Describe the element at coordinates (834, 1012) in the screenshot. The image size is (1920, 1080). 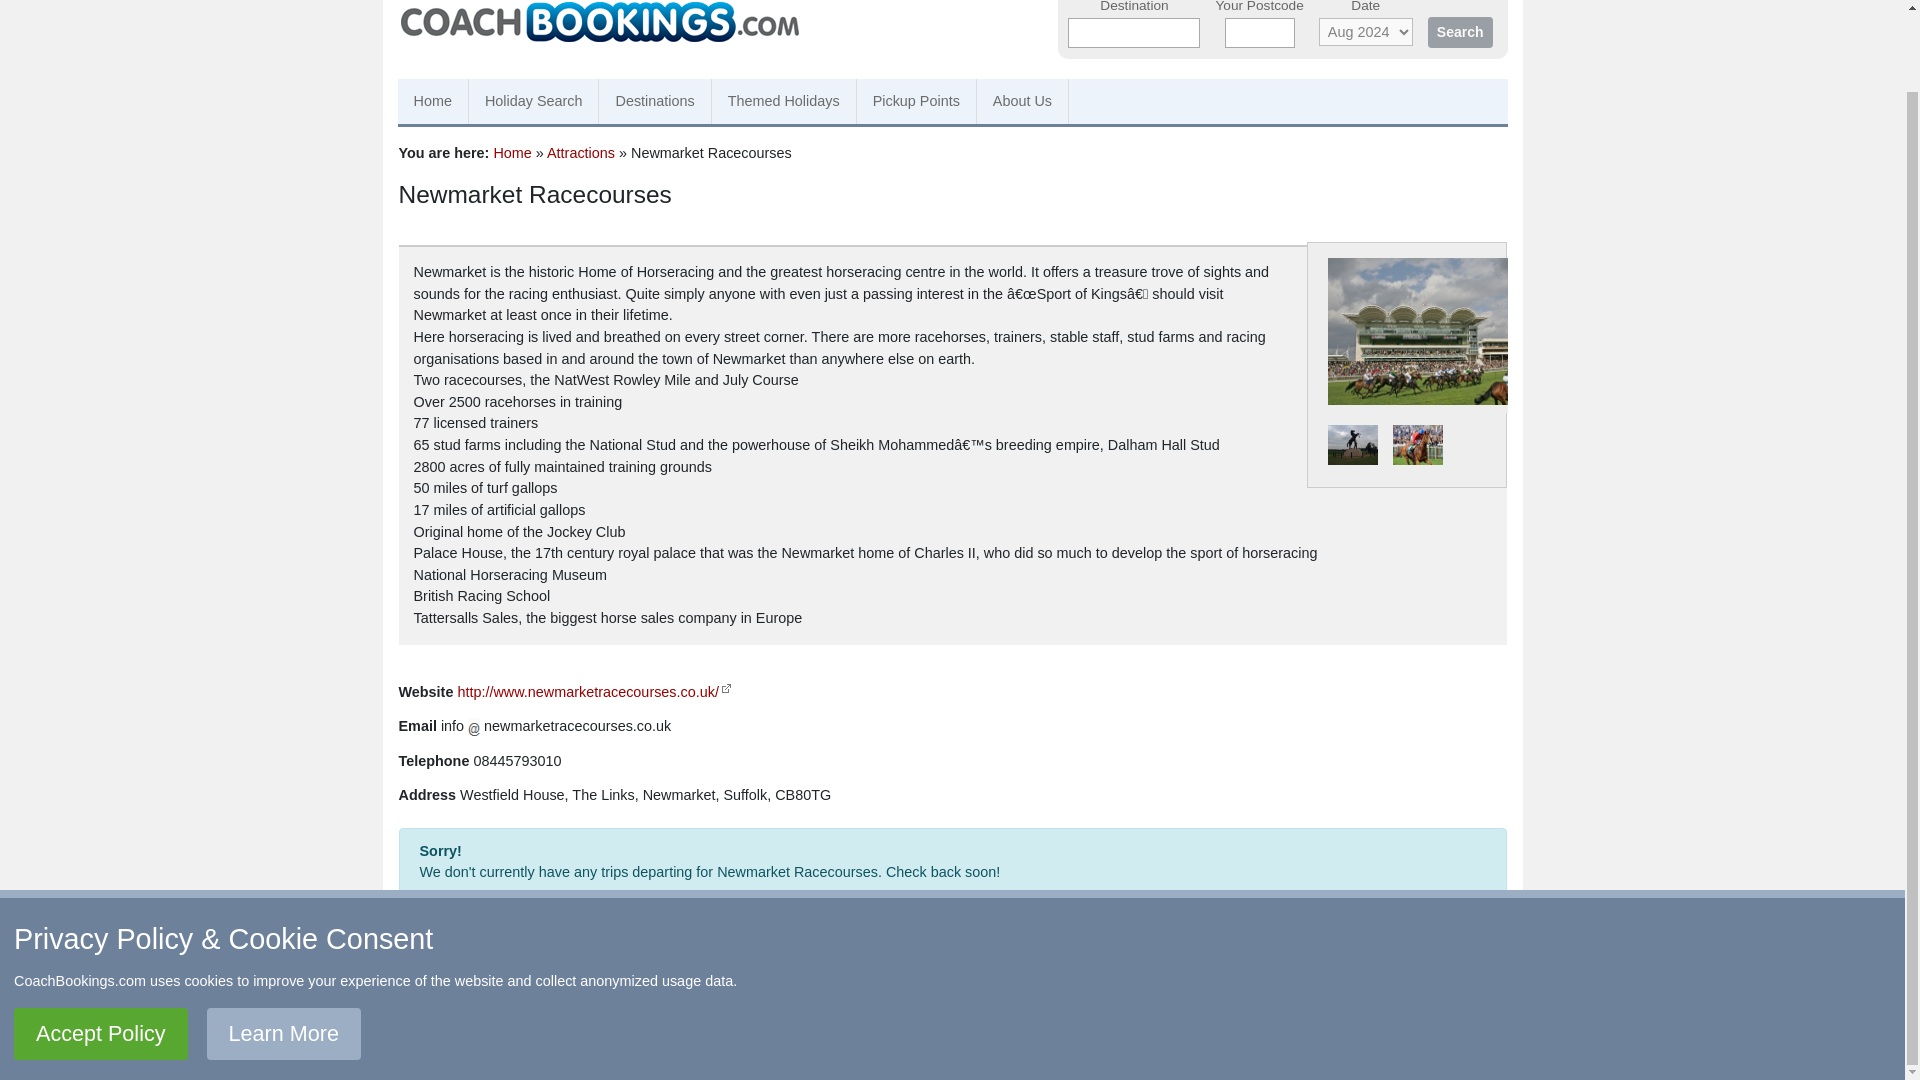
I see `Privacy Policy - GDPR Compliance` at that location.